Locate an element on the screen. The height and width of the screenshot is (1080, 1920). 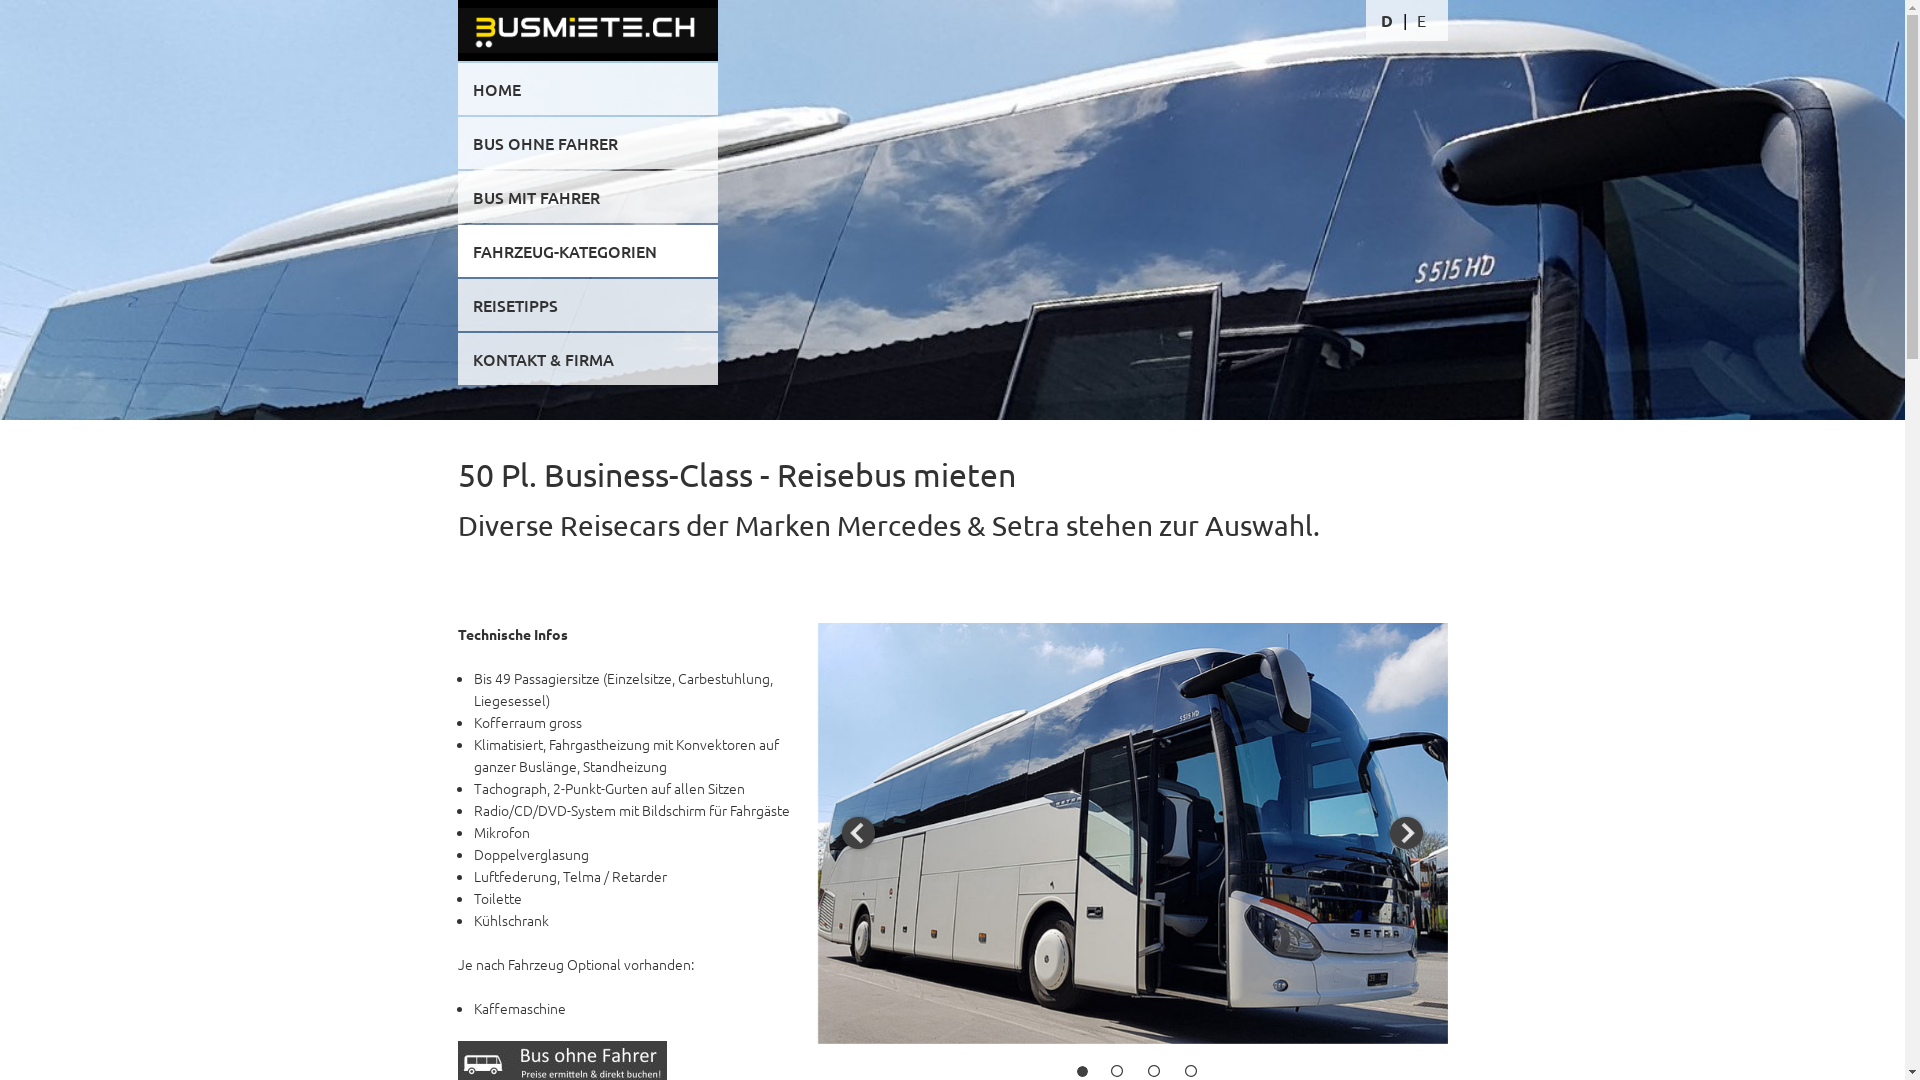
BUS MIT FAHRER is located at coordinates (588, 197).